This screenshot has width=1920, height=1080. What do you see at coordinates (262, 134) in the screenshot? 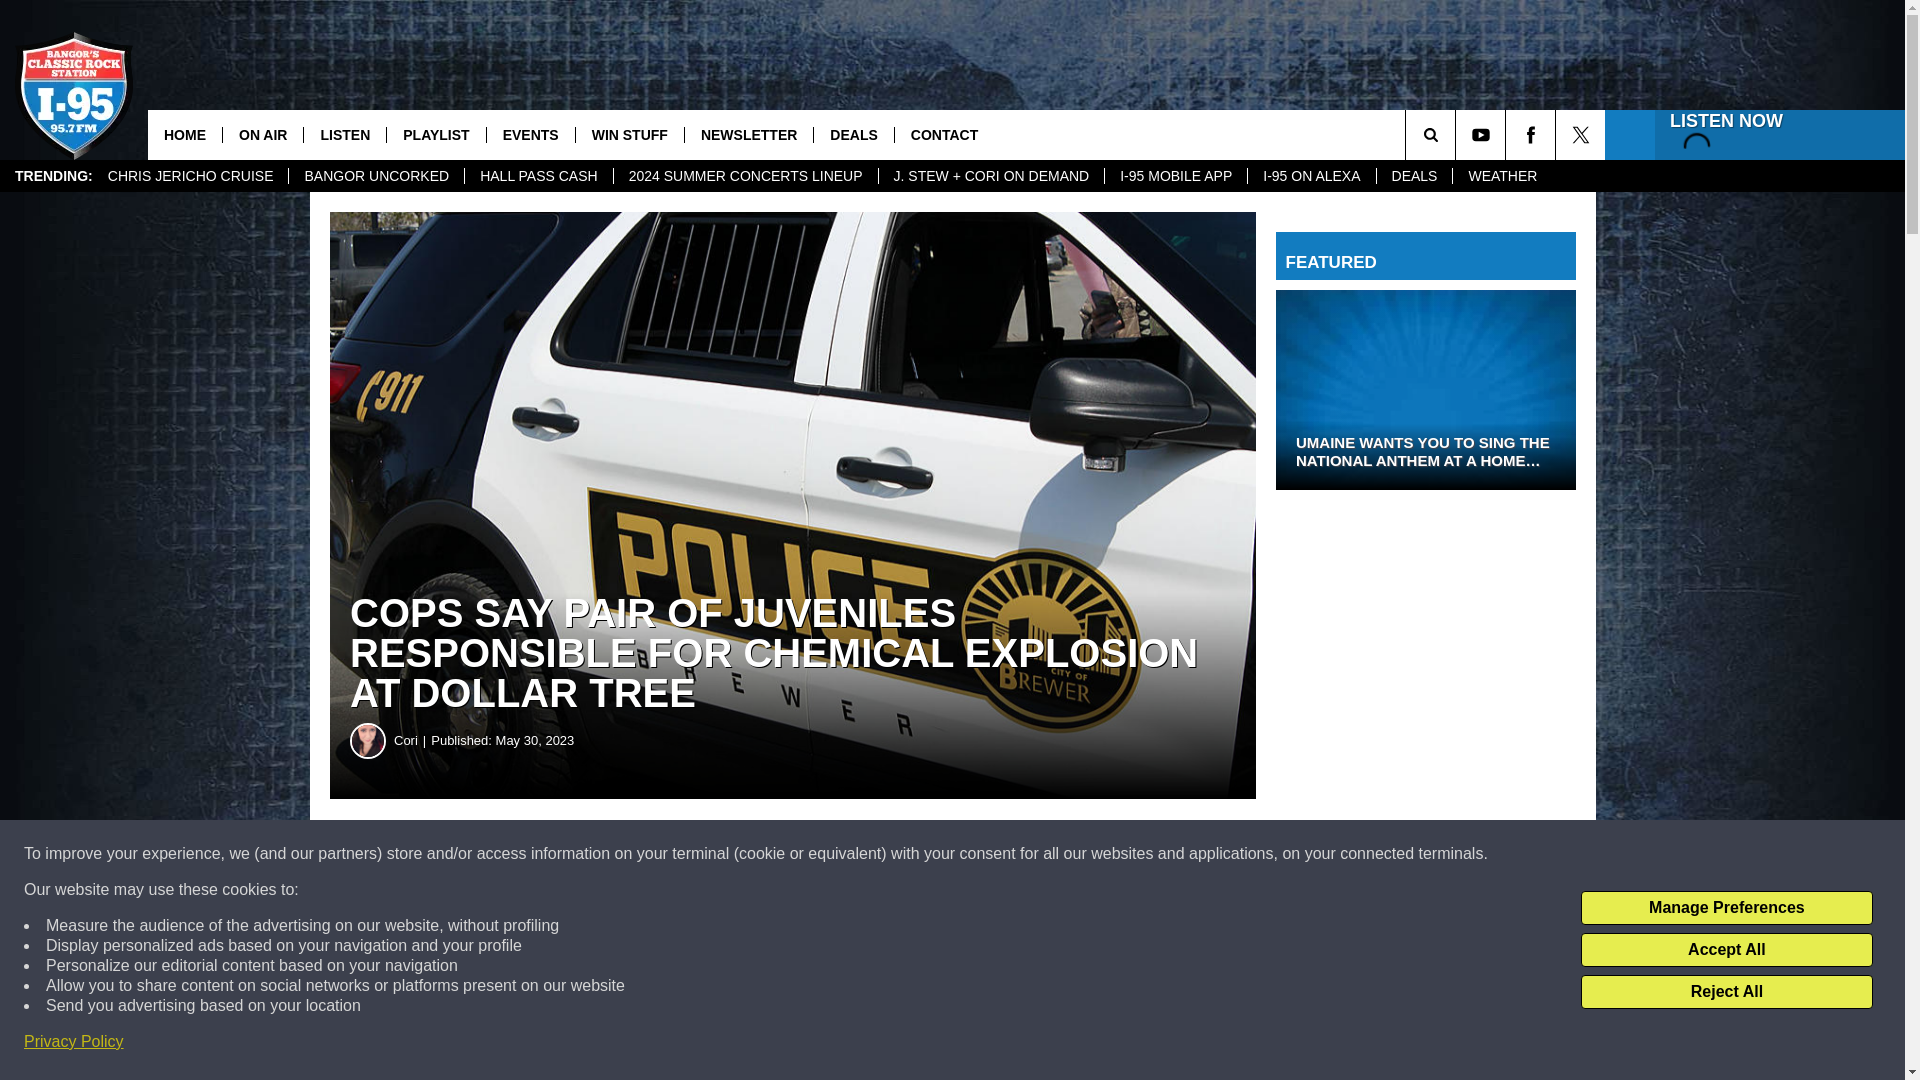
I see `ON AIR` at bounding box center [262, 134].